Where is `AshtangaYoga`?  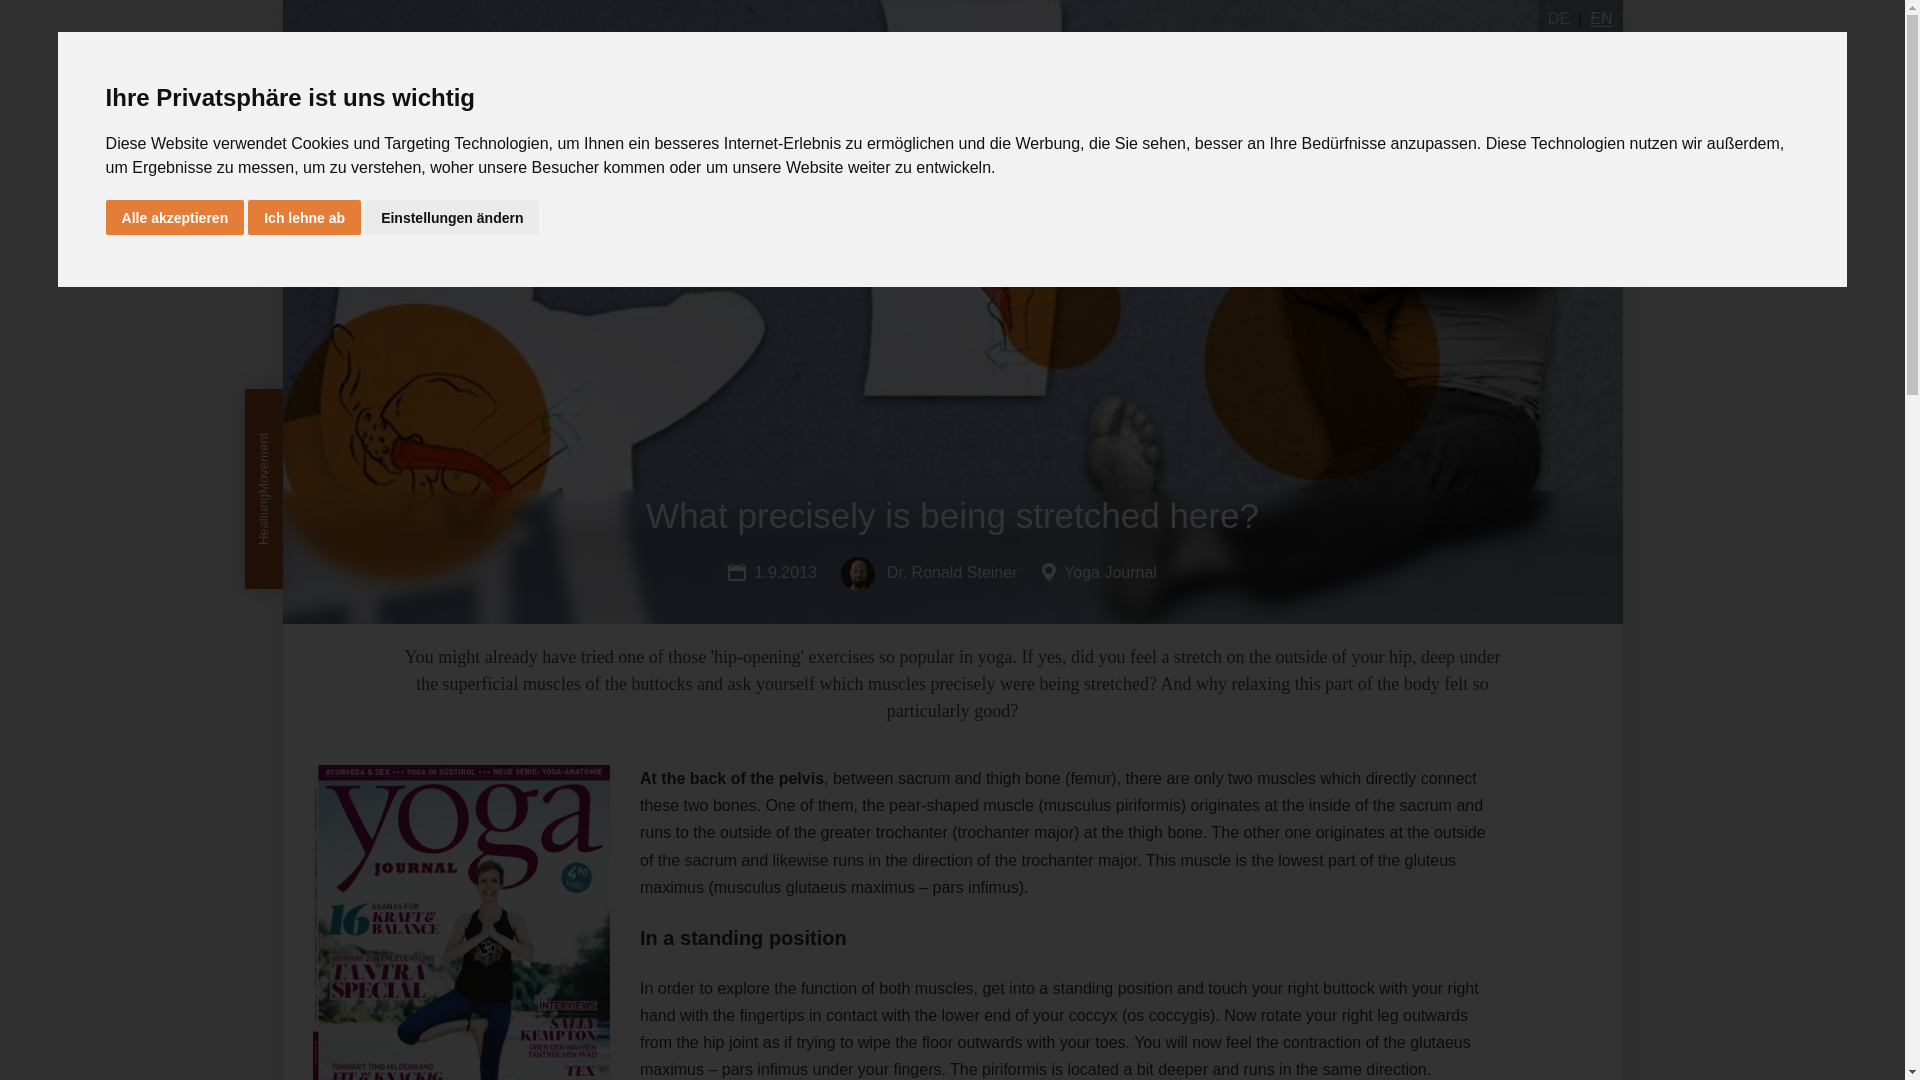
AshtangaYoga is located at coordinates (506, 65).